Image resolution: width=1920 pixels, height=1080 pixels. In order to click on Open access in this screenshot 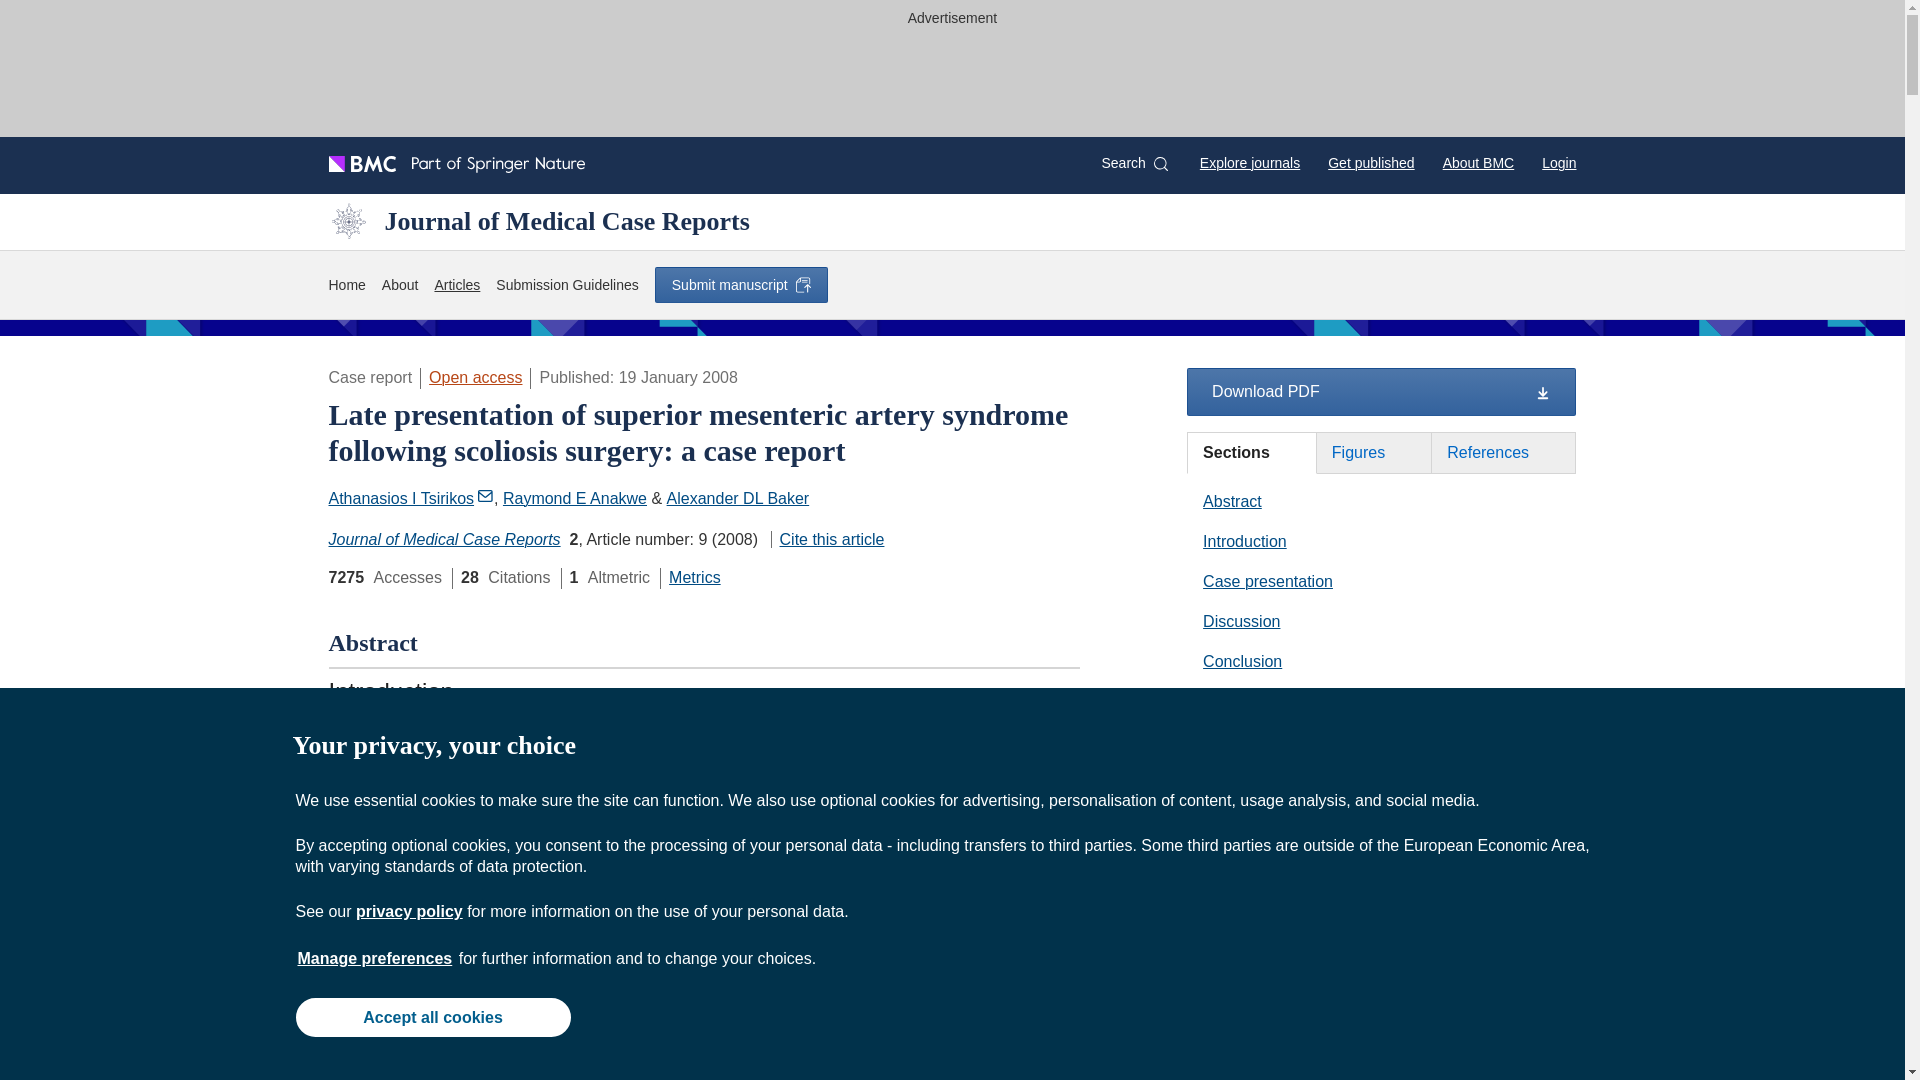, I will do `click(475, 377)`.